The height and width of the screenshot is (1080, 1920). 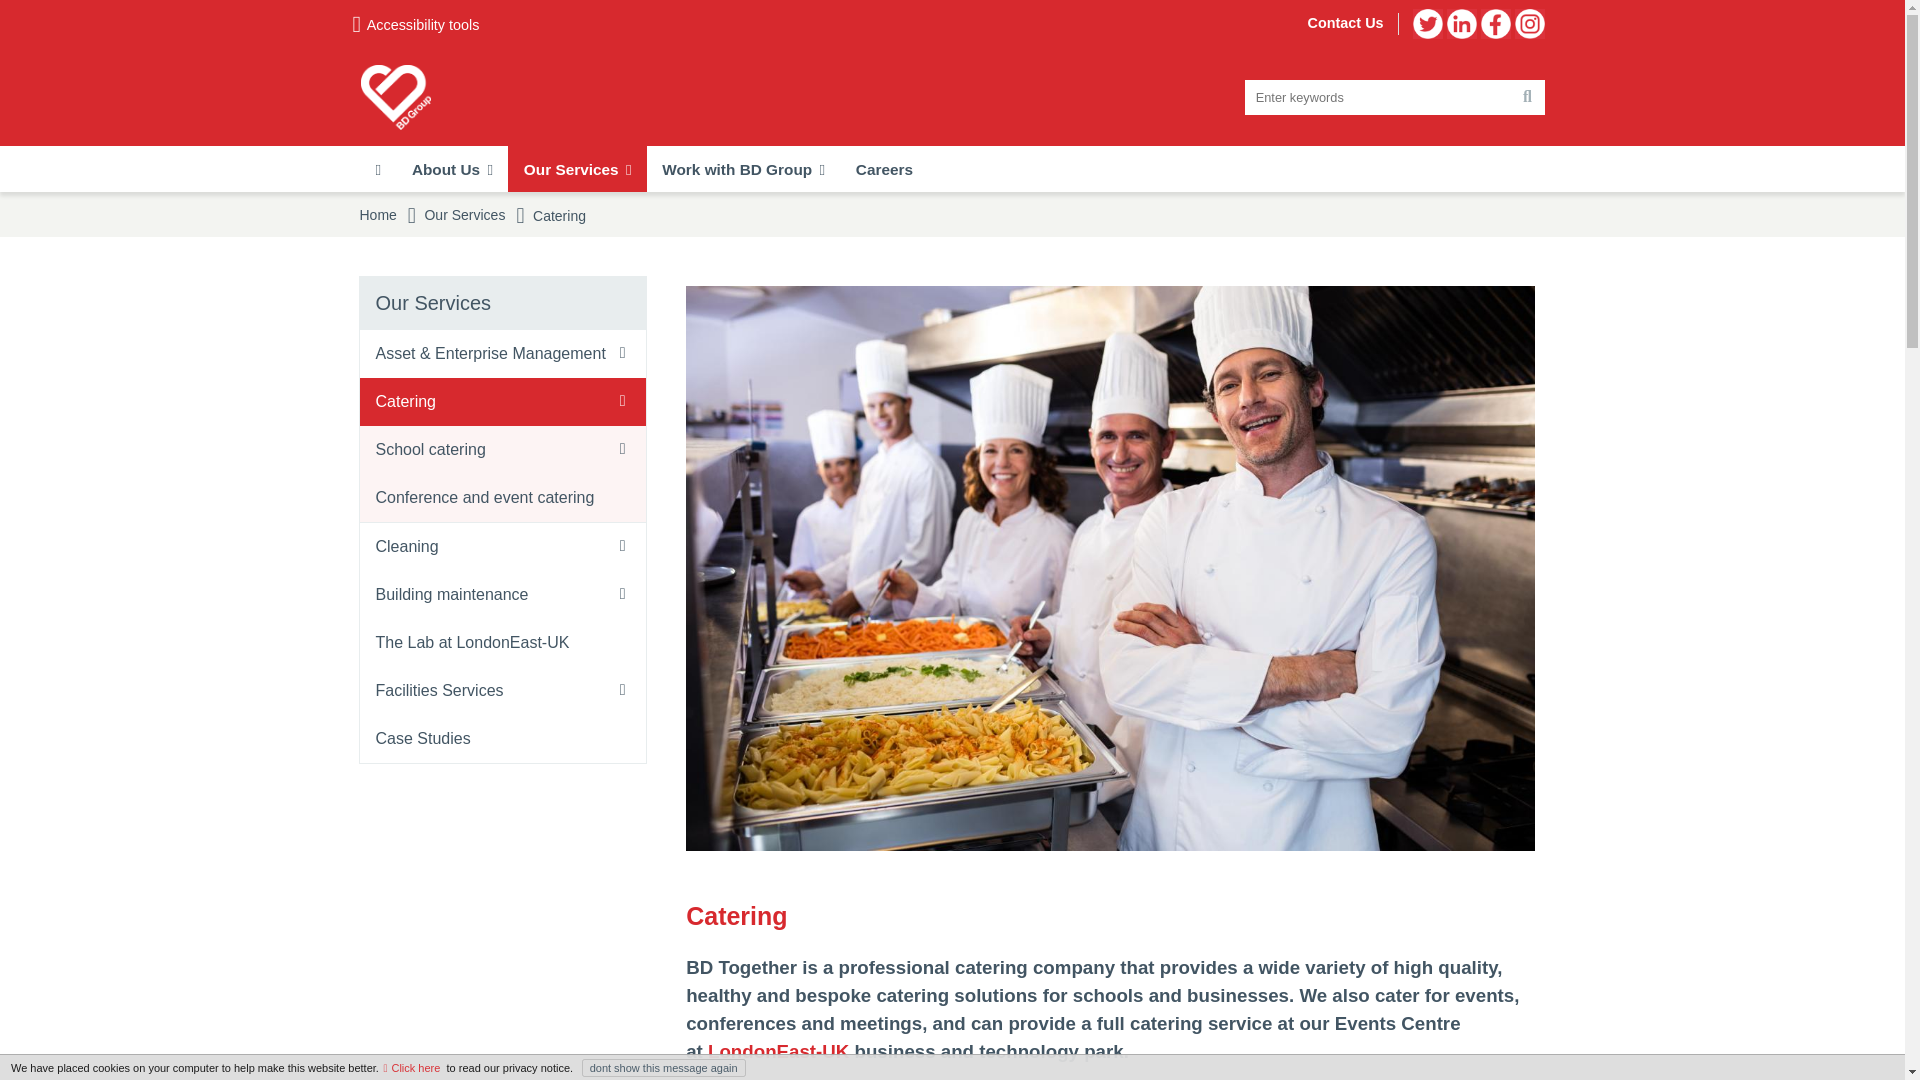 What do you see at coordinates (1394, 97) in the screenshot?
I see `search` at bounding box center [1394, 97].